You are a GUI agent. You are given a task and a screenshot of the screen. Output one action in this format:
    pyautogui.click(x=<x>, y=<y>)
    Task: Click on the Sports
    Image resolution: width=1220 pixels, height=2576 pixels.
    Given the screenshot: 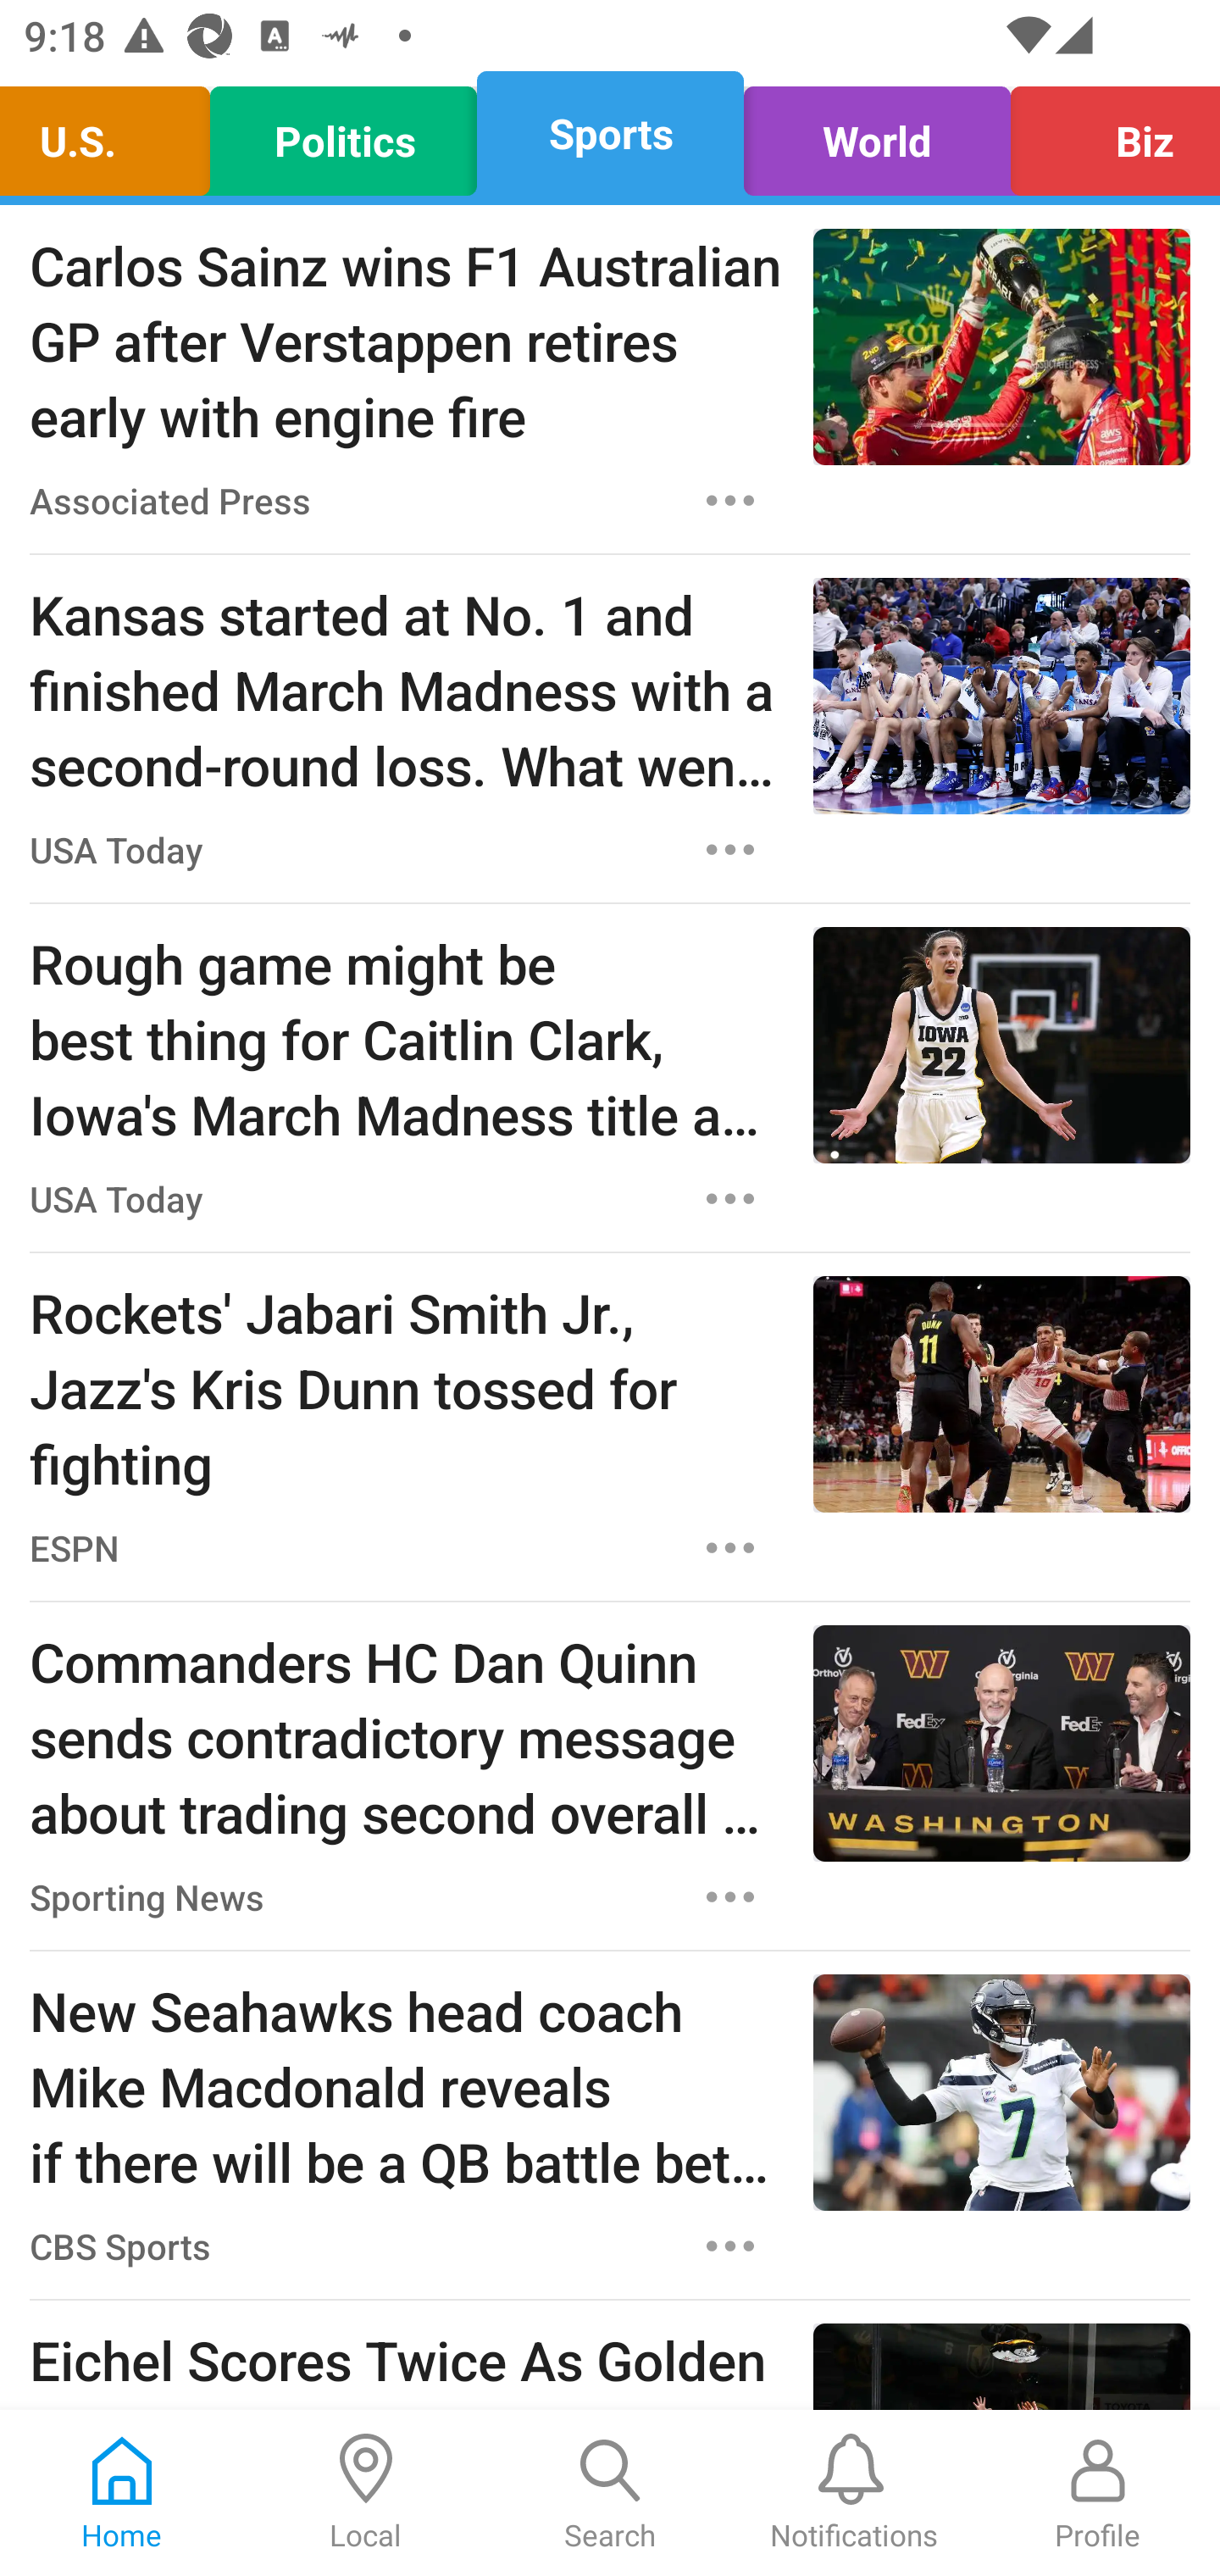 What is the action you would take?
    pyautogui.click(x=610, y=134)
    